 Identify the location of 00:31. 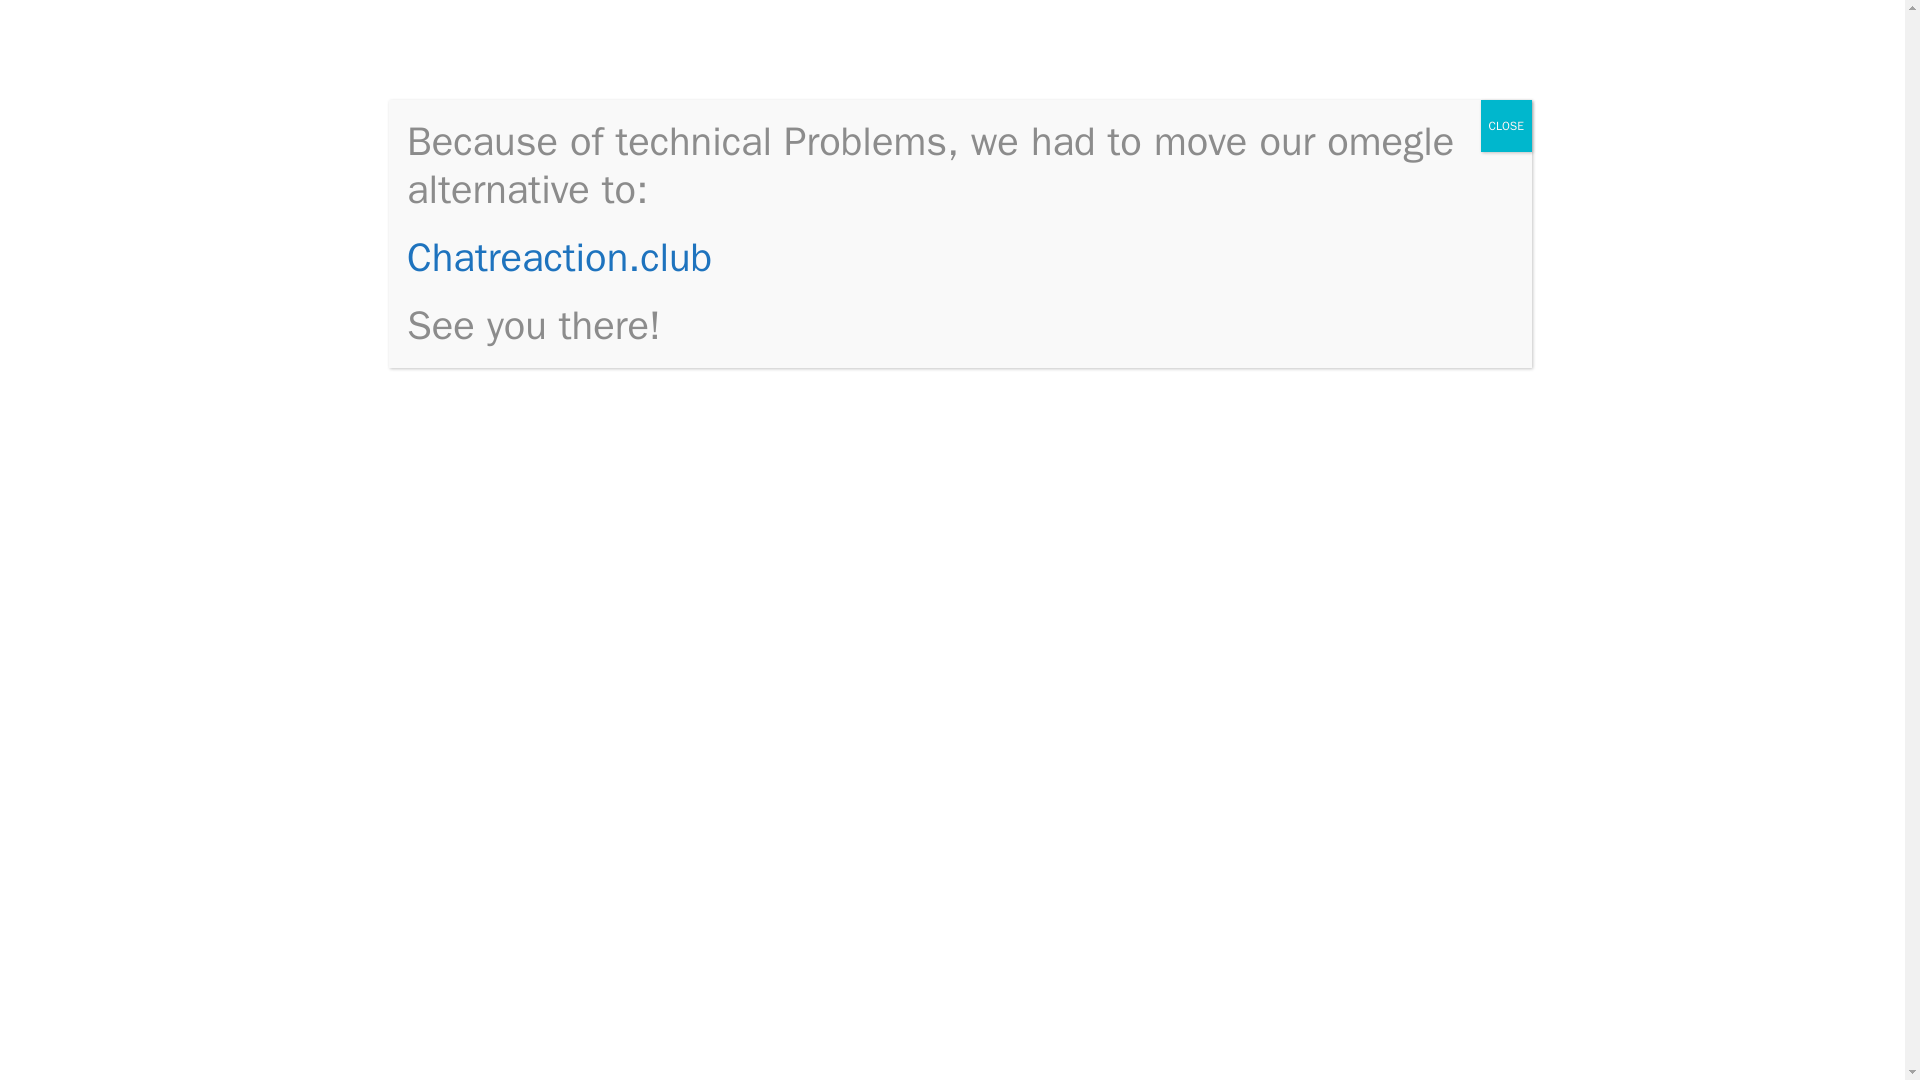
(480, 282).